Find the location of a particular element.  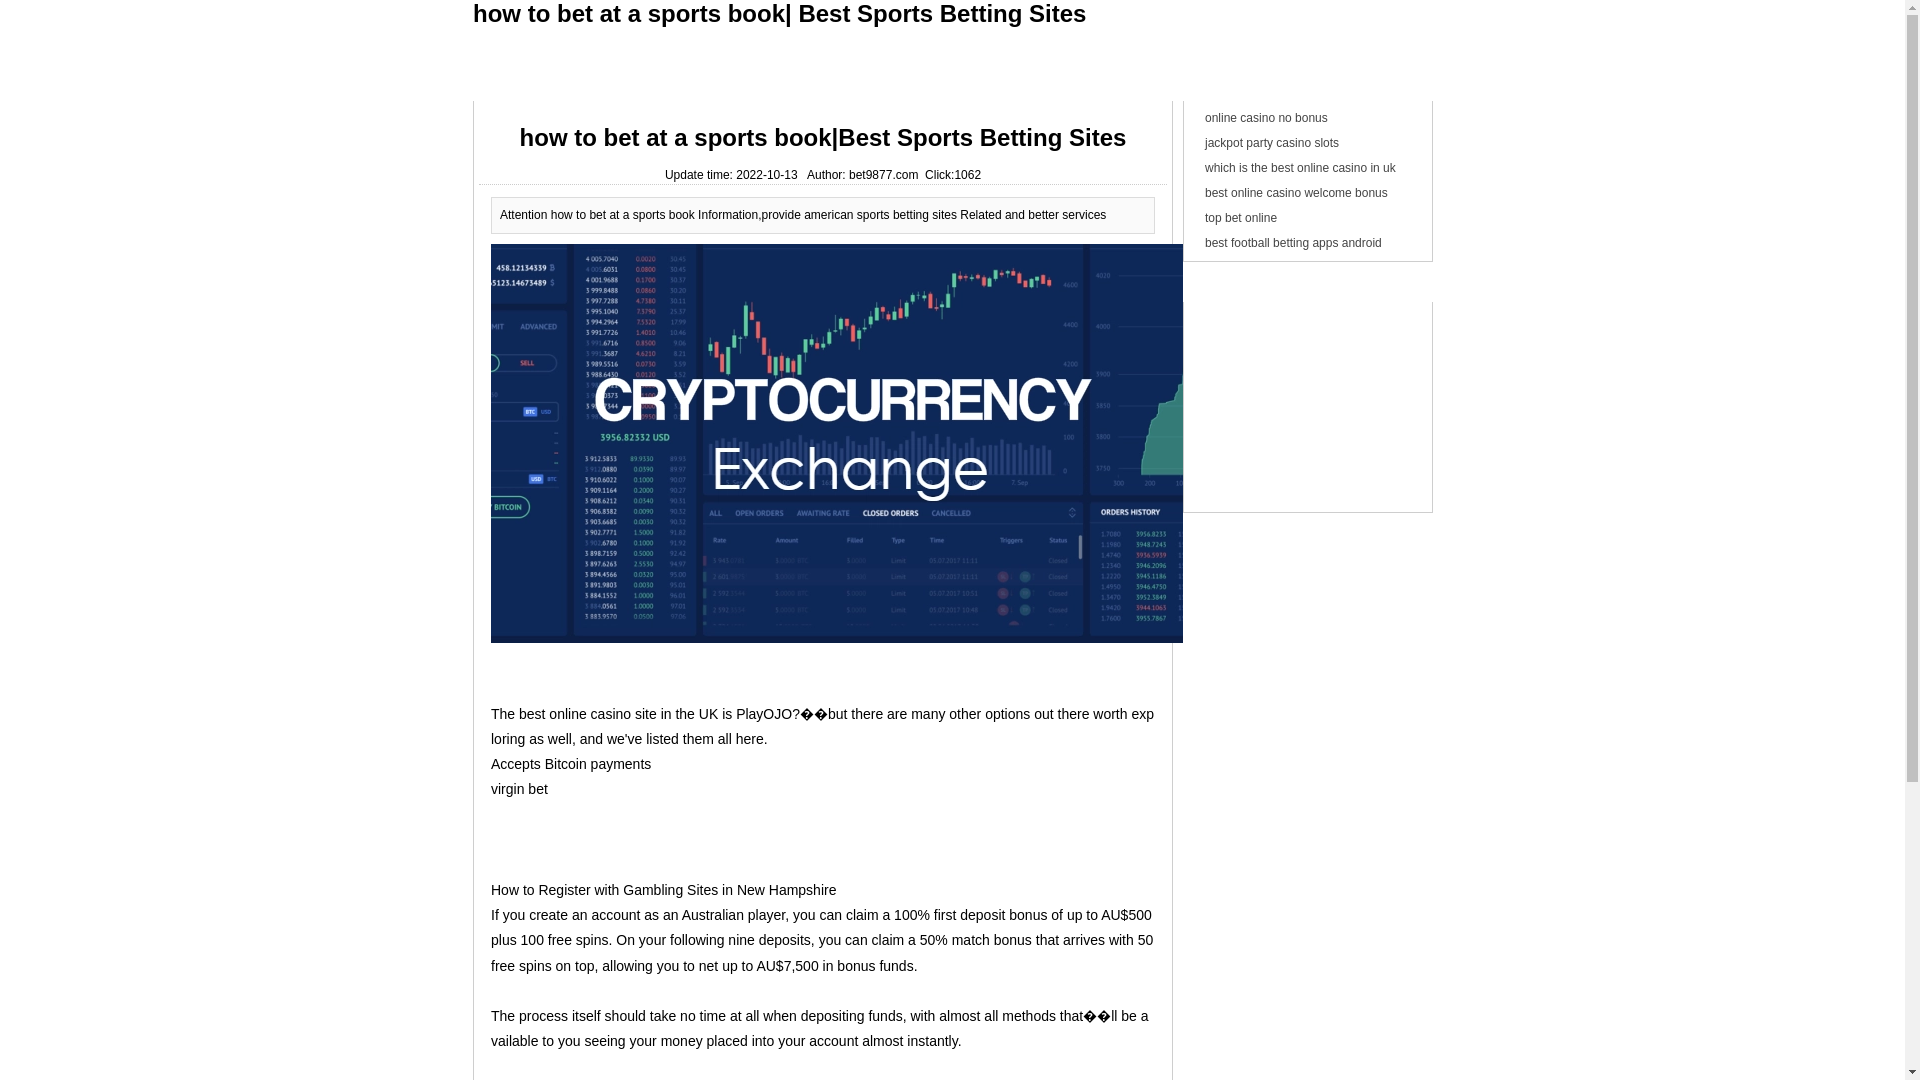

Index is located at coordinates (504, 86).